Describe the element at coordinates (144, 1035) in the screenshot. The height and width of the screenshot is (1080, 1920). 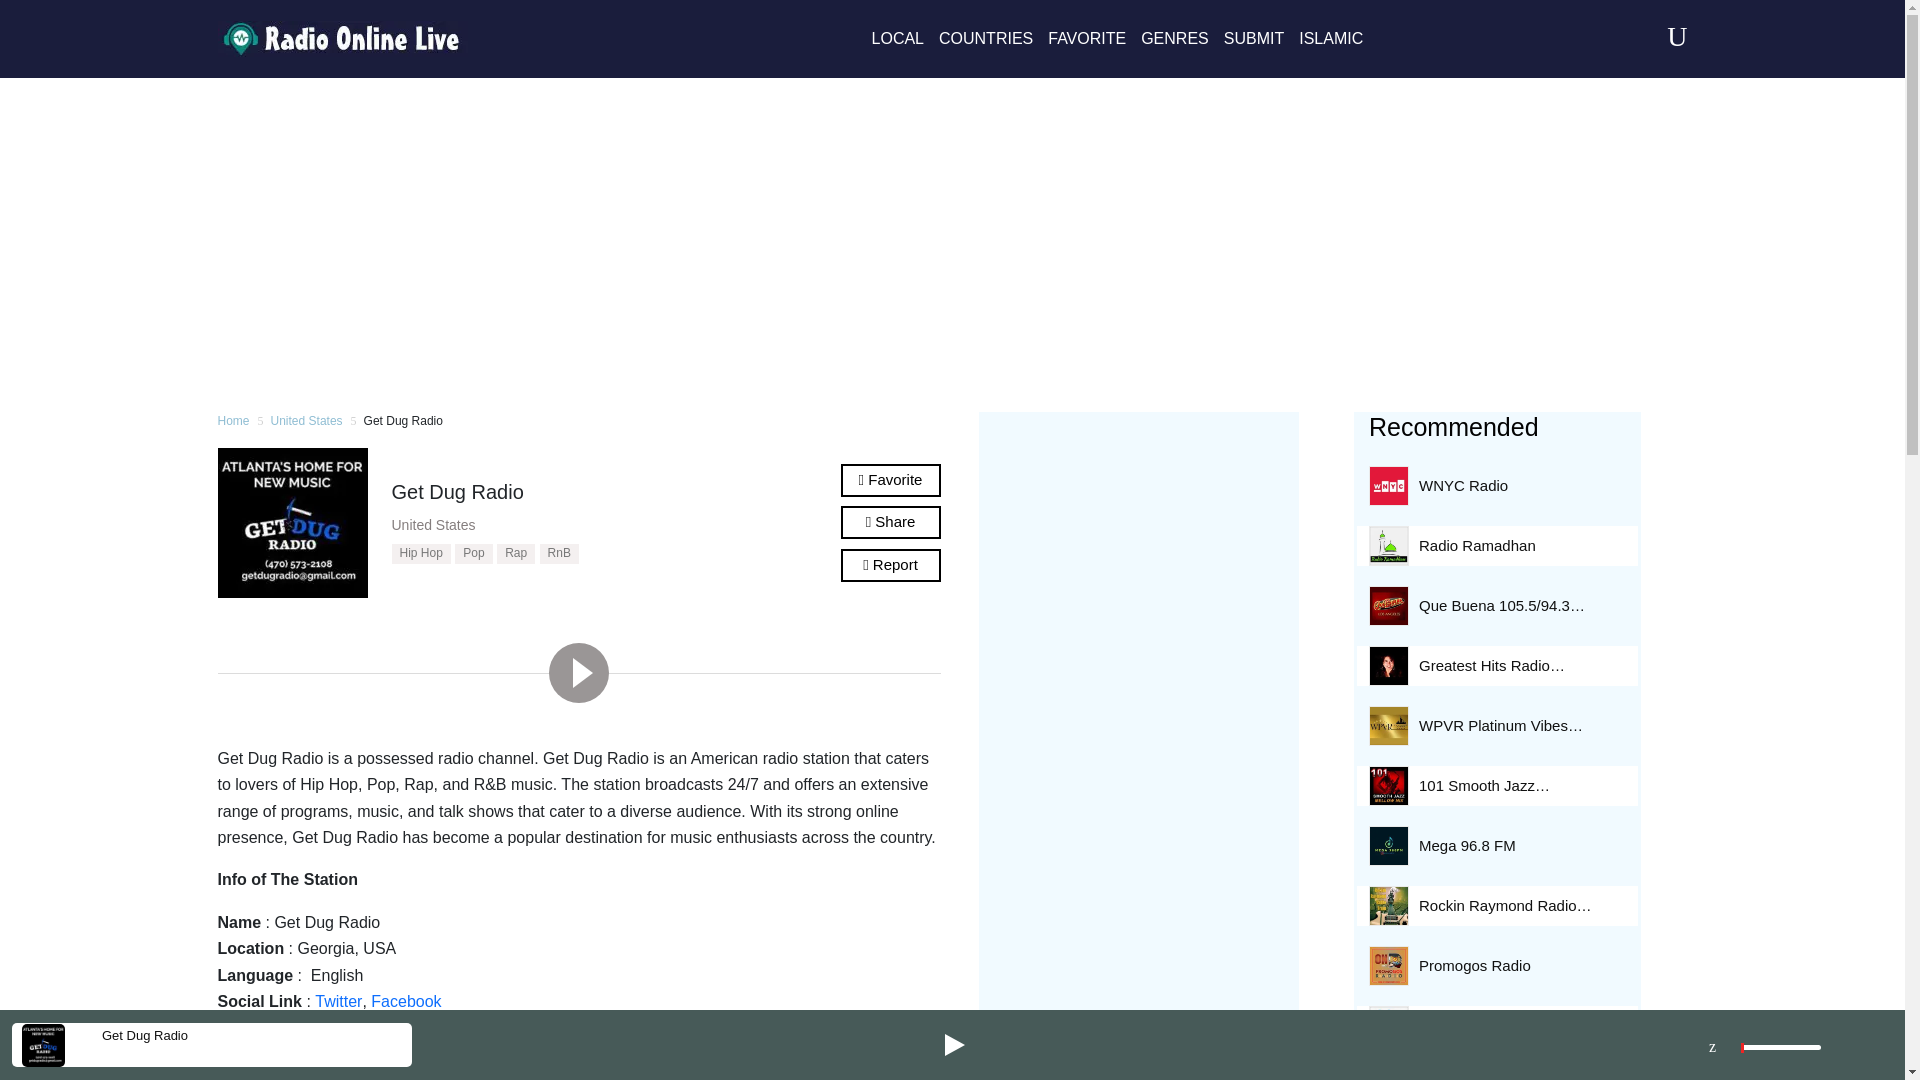
I see `Get Dug Radio` at that location.